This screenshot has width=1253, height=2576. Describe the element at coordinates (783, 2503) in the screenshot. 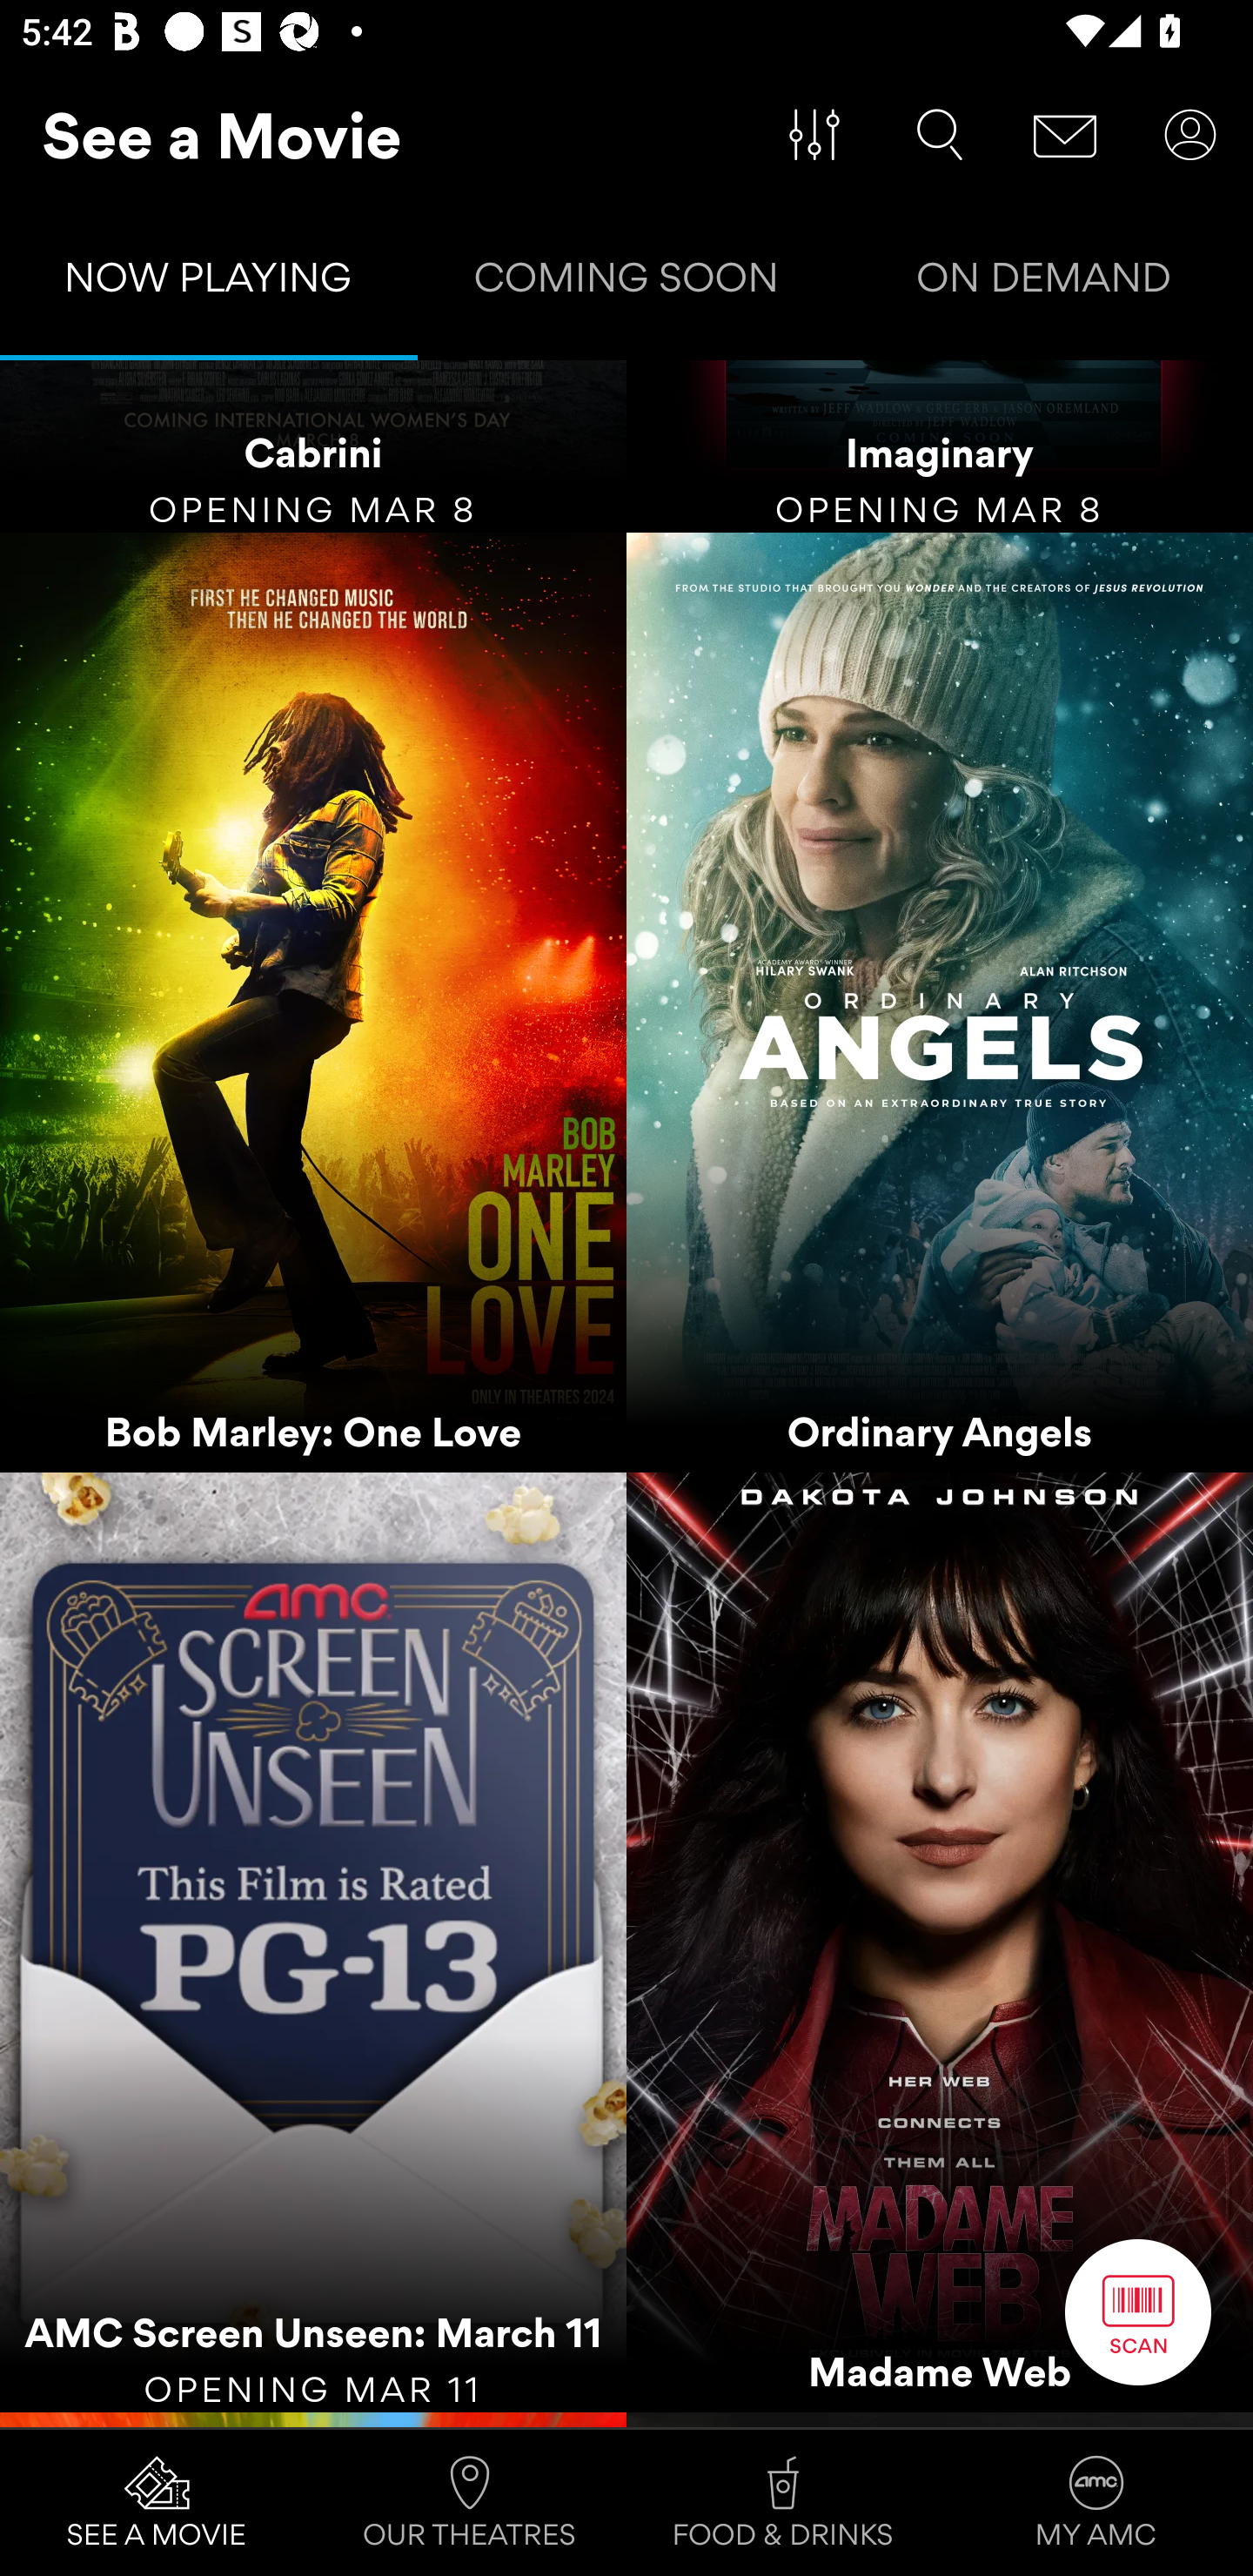

I see `FOOD & DRINKS
Tab 3 of 4` at that location.